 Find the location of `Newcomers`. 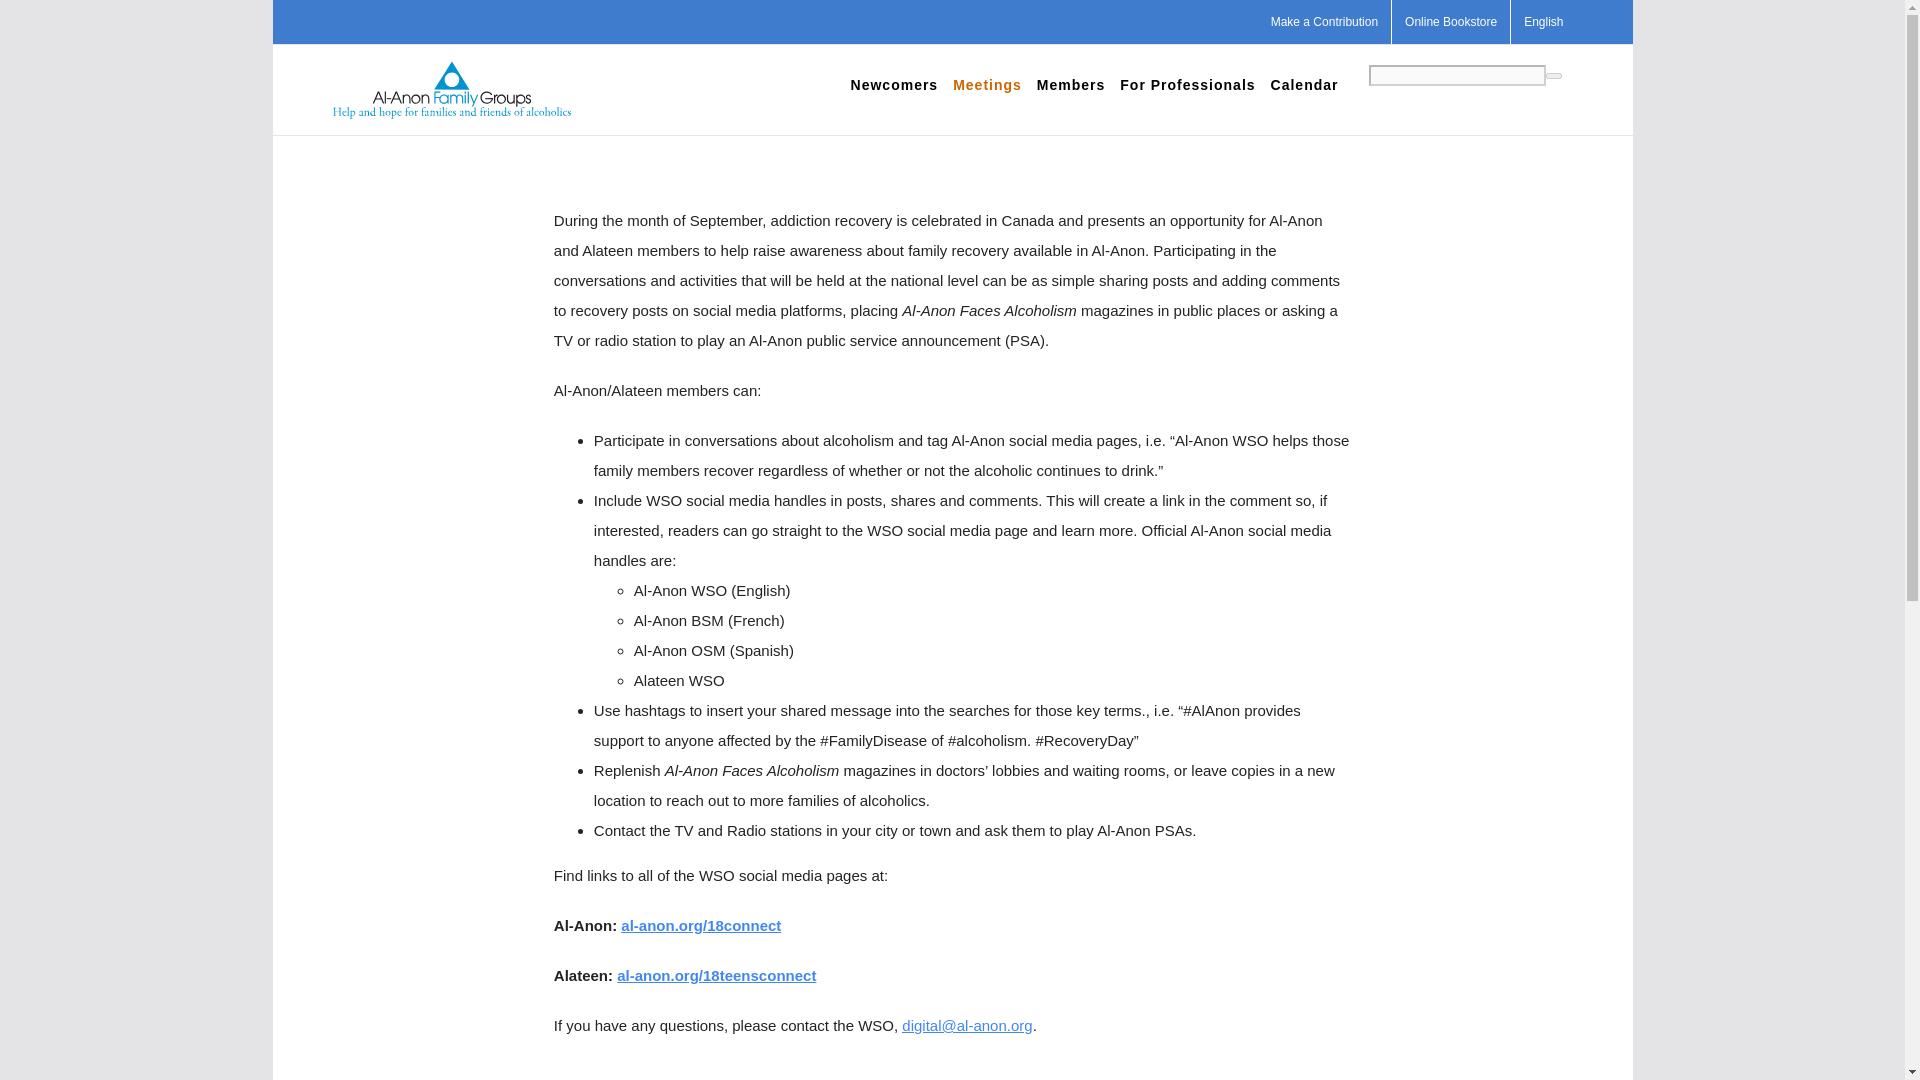

Newcomers is located at coordinates (894, 84).